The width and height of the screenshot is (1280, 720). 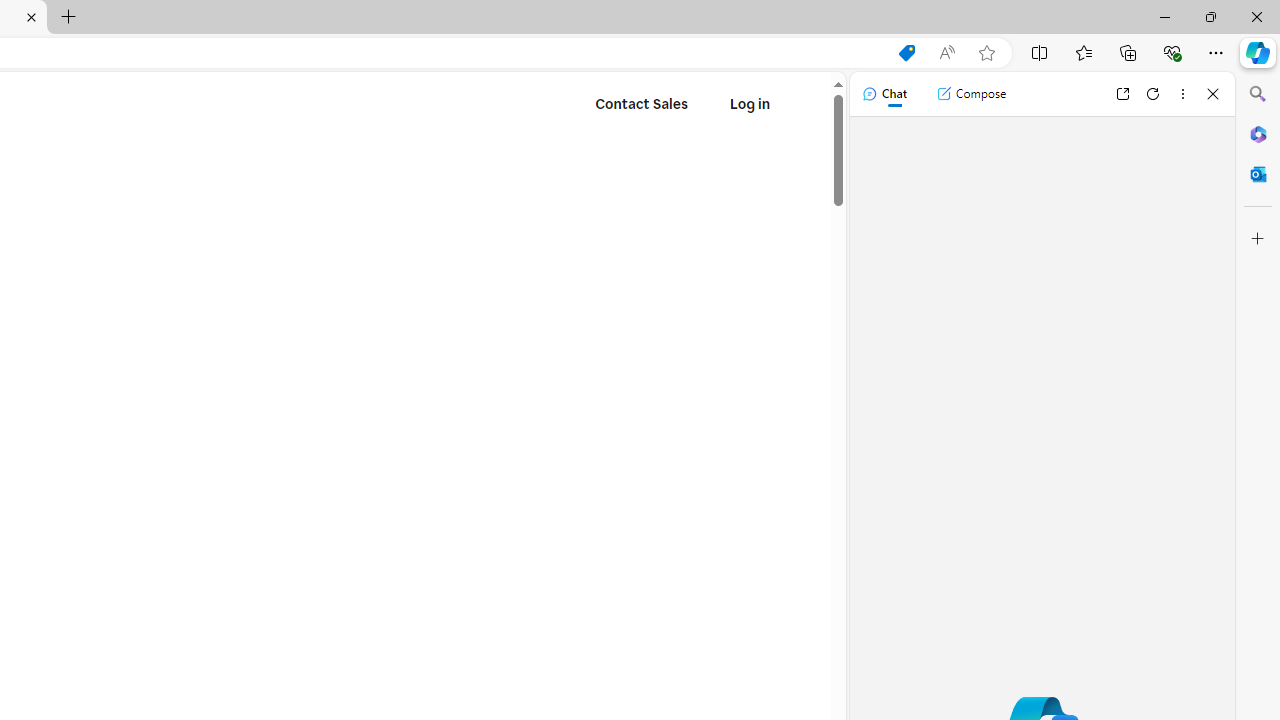 I want to click on Compose, so click(x=971, y=94).